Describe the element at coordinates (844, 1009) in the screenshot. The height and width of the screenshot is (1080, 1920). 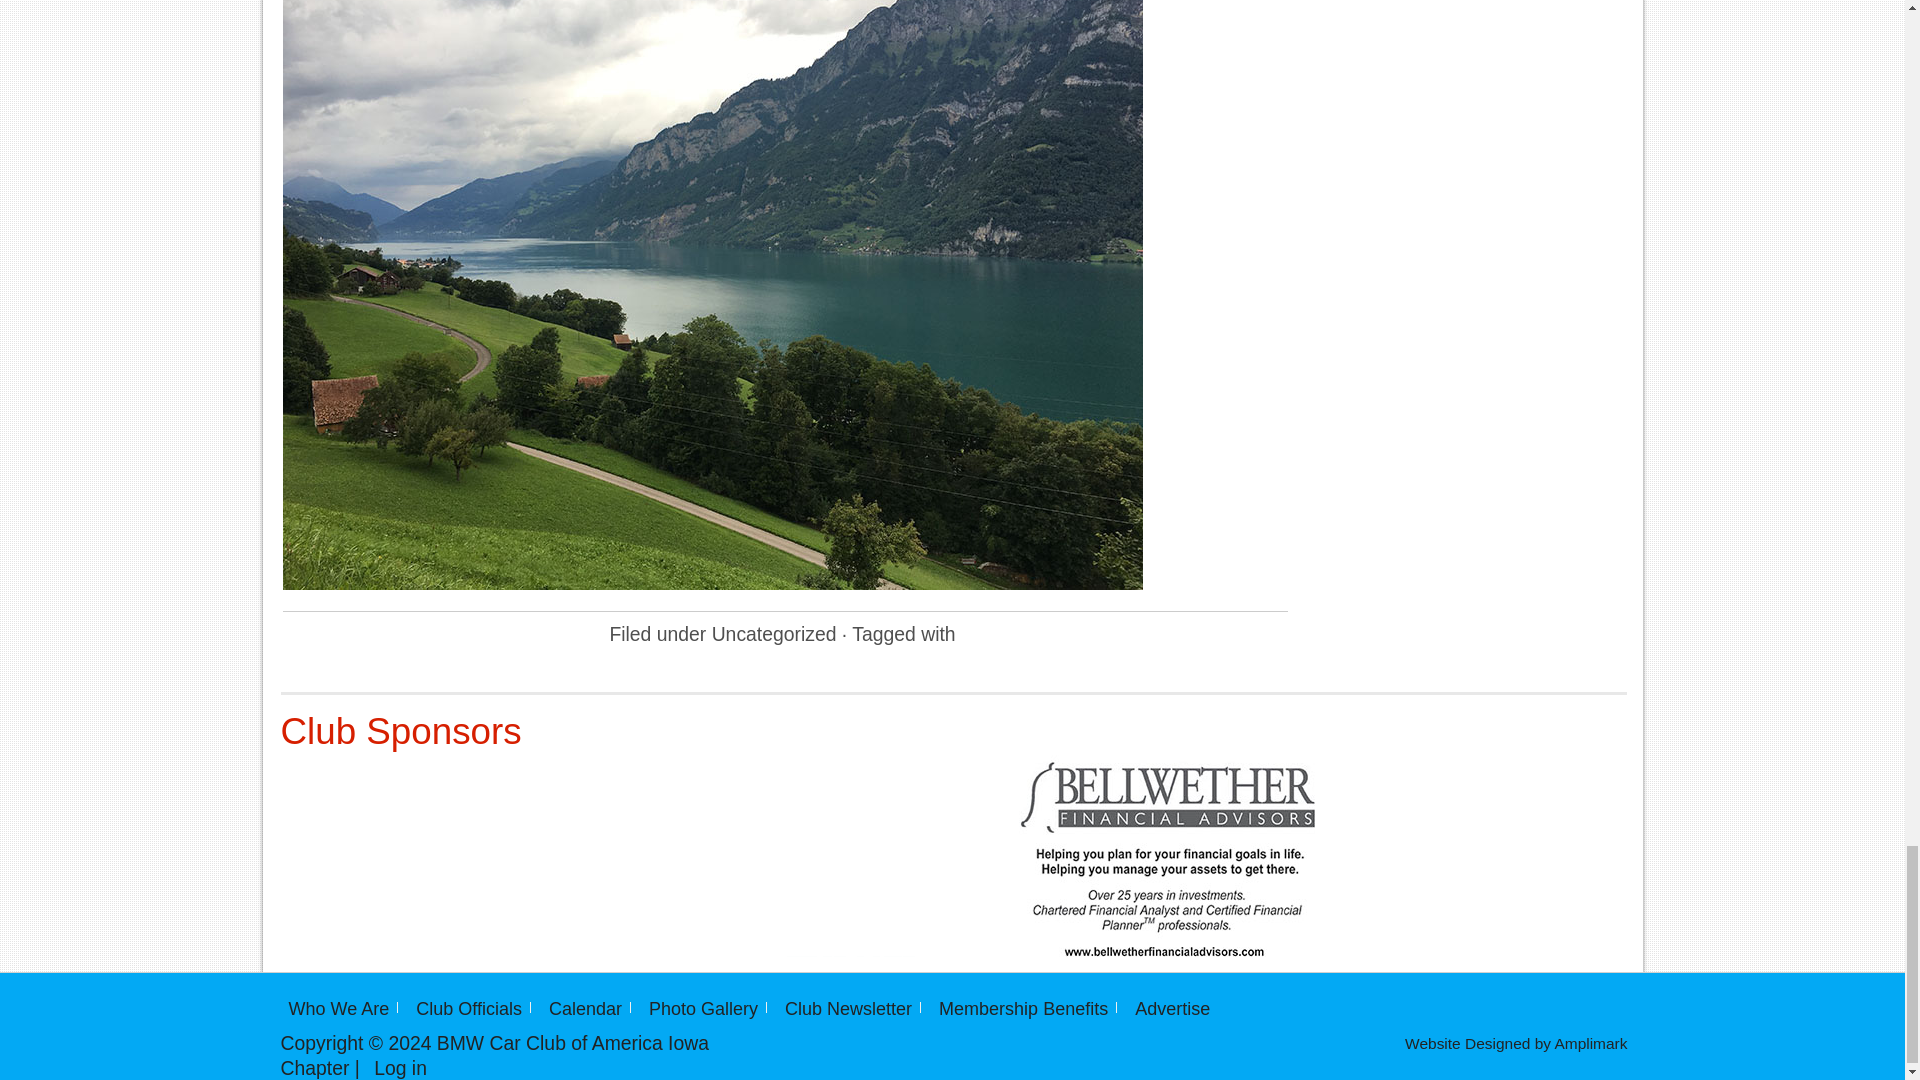
I see `Club Newsletter` at that location.